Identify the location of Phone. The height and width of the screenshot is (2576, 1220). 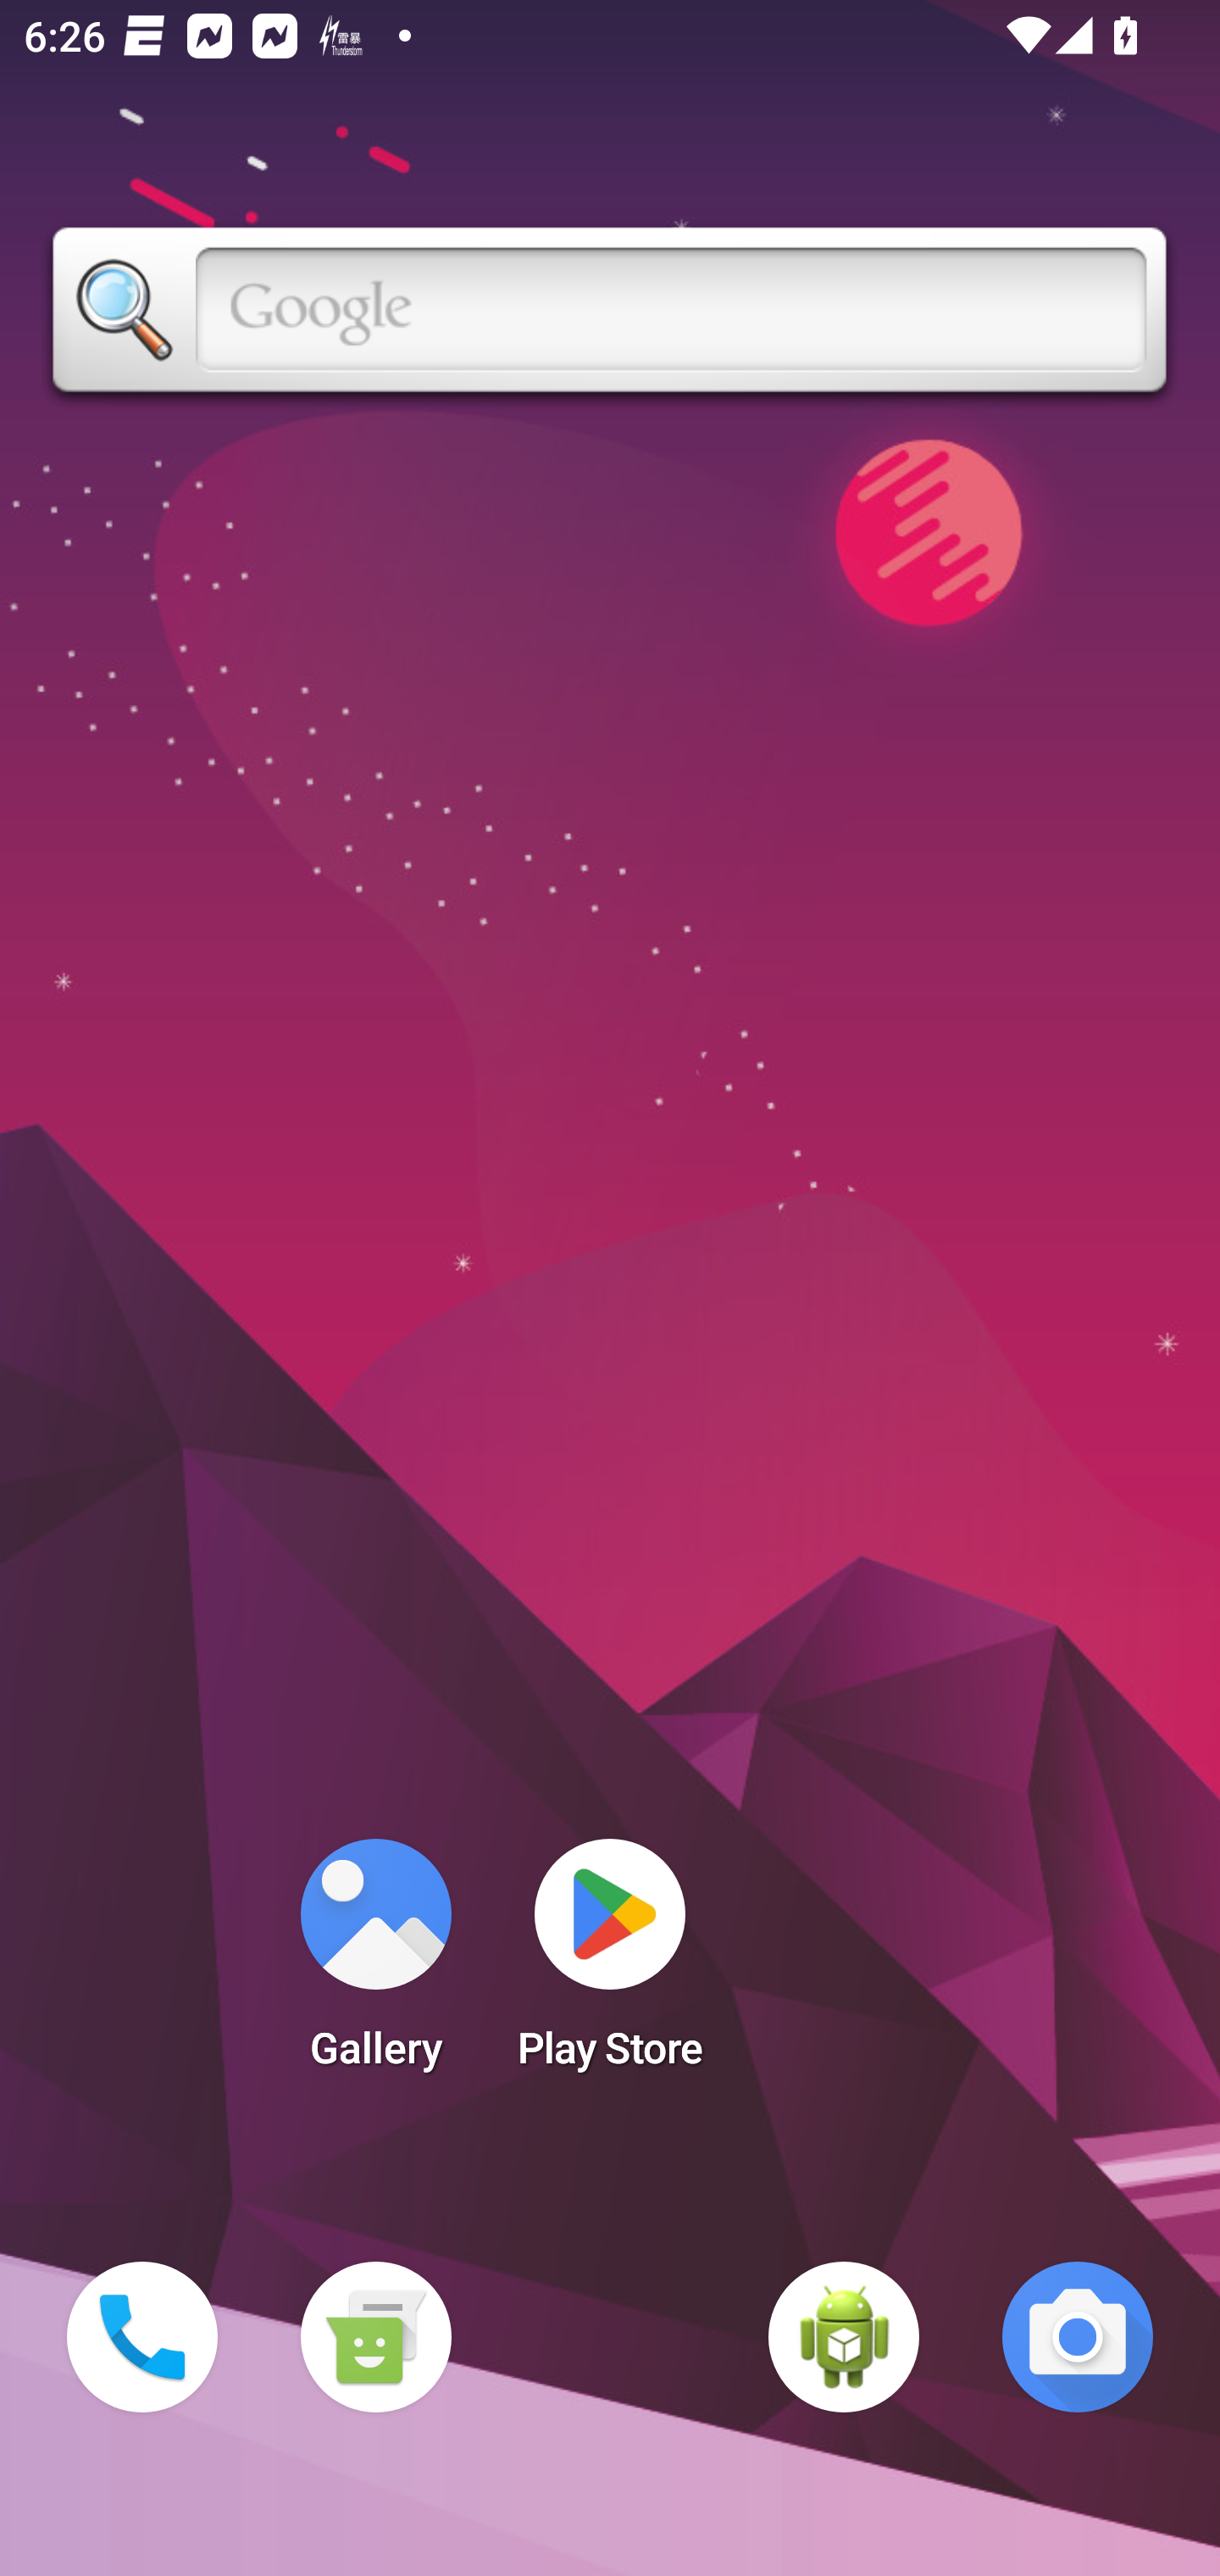
(142, 2337).